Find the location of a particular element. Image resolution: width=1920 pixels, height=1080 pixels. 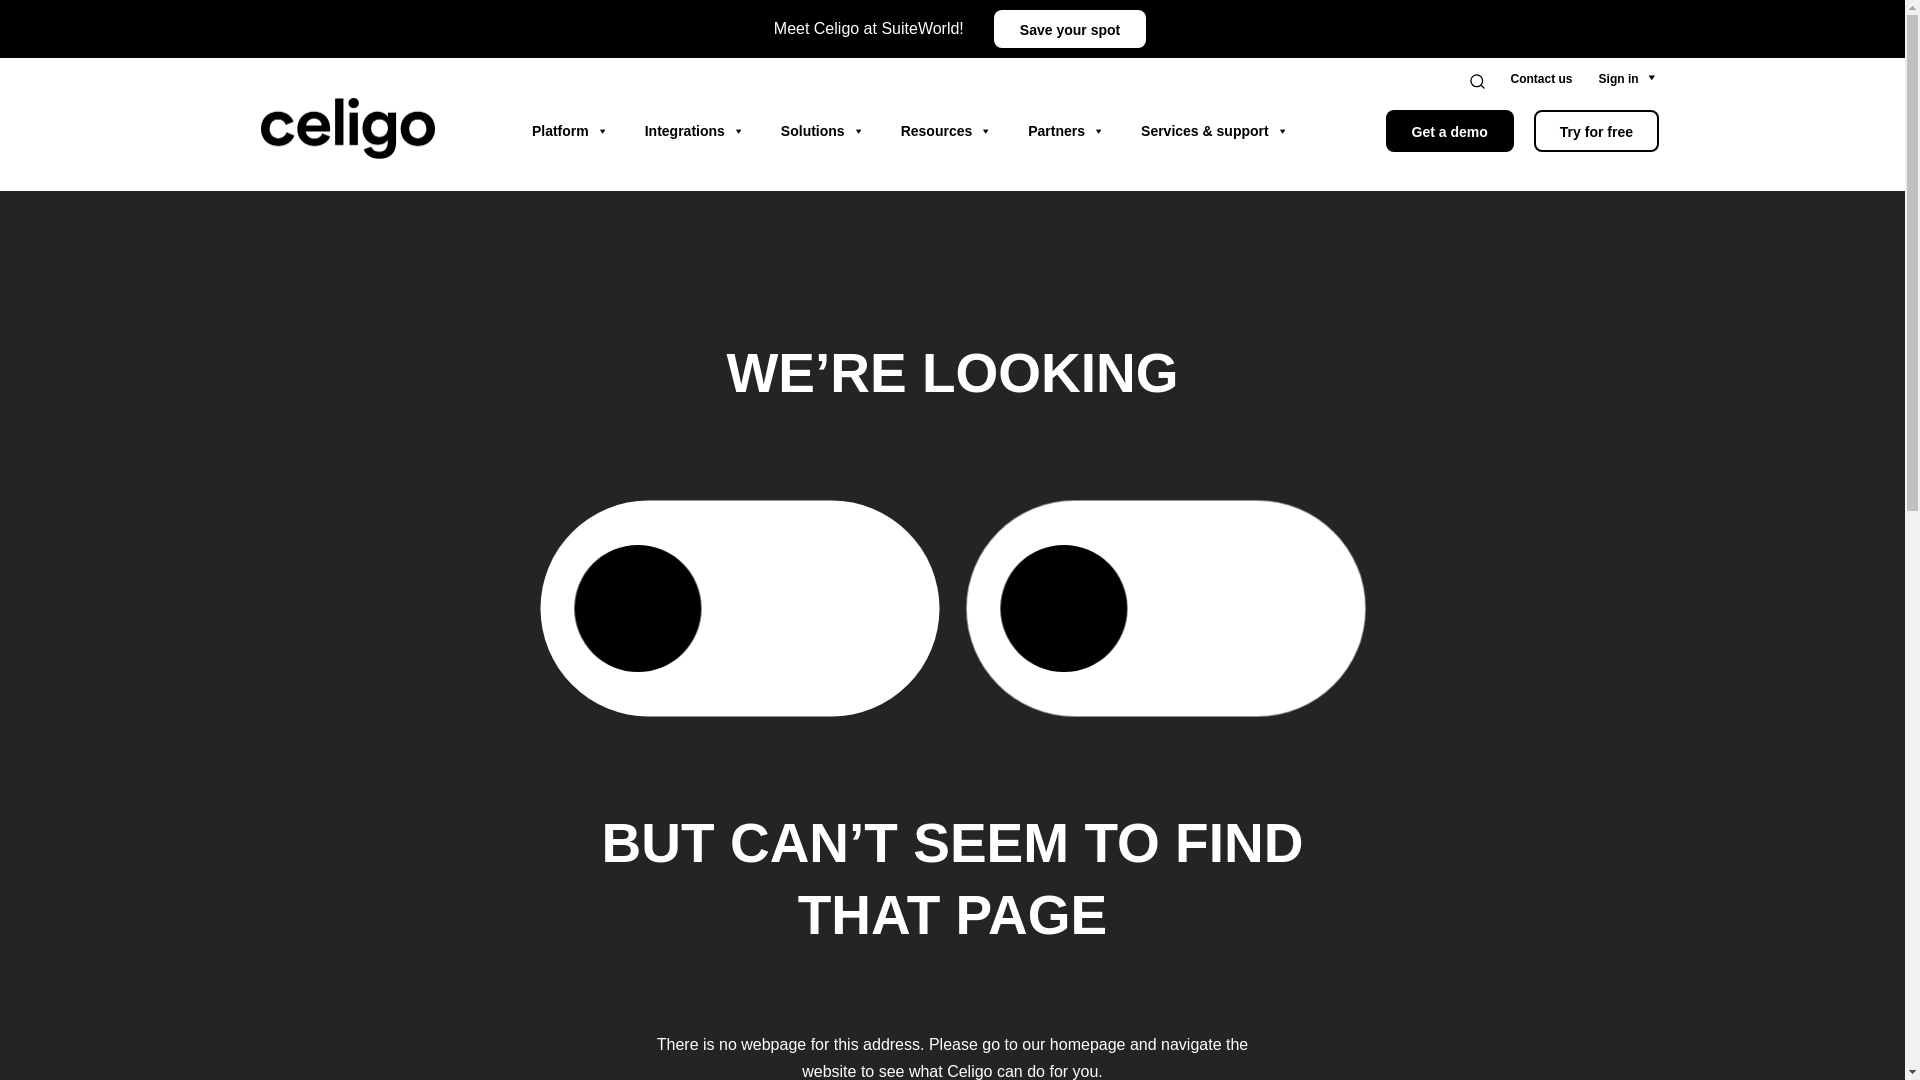

Platform is located at coordinates (570, 131).